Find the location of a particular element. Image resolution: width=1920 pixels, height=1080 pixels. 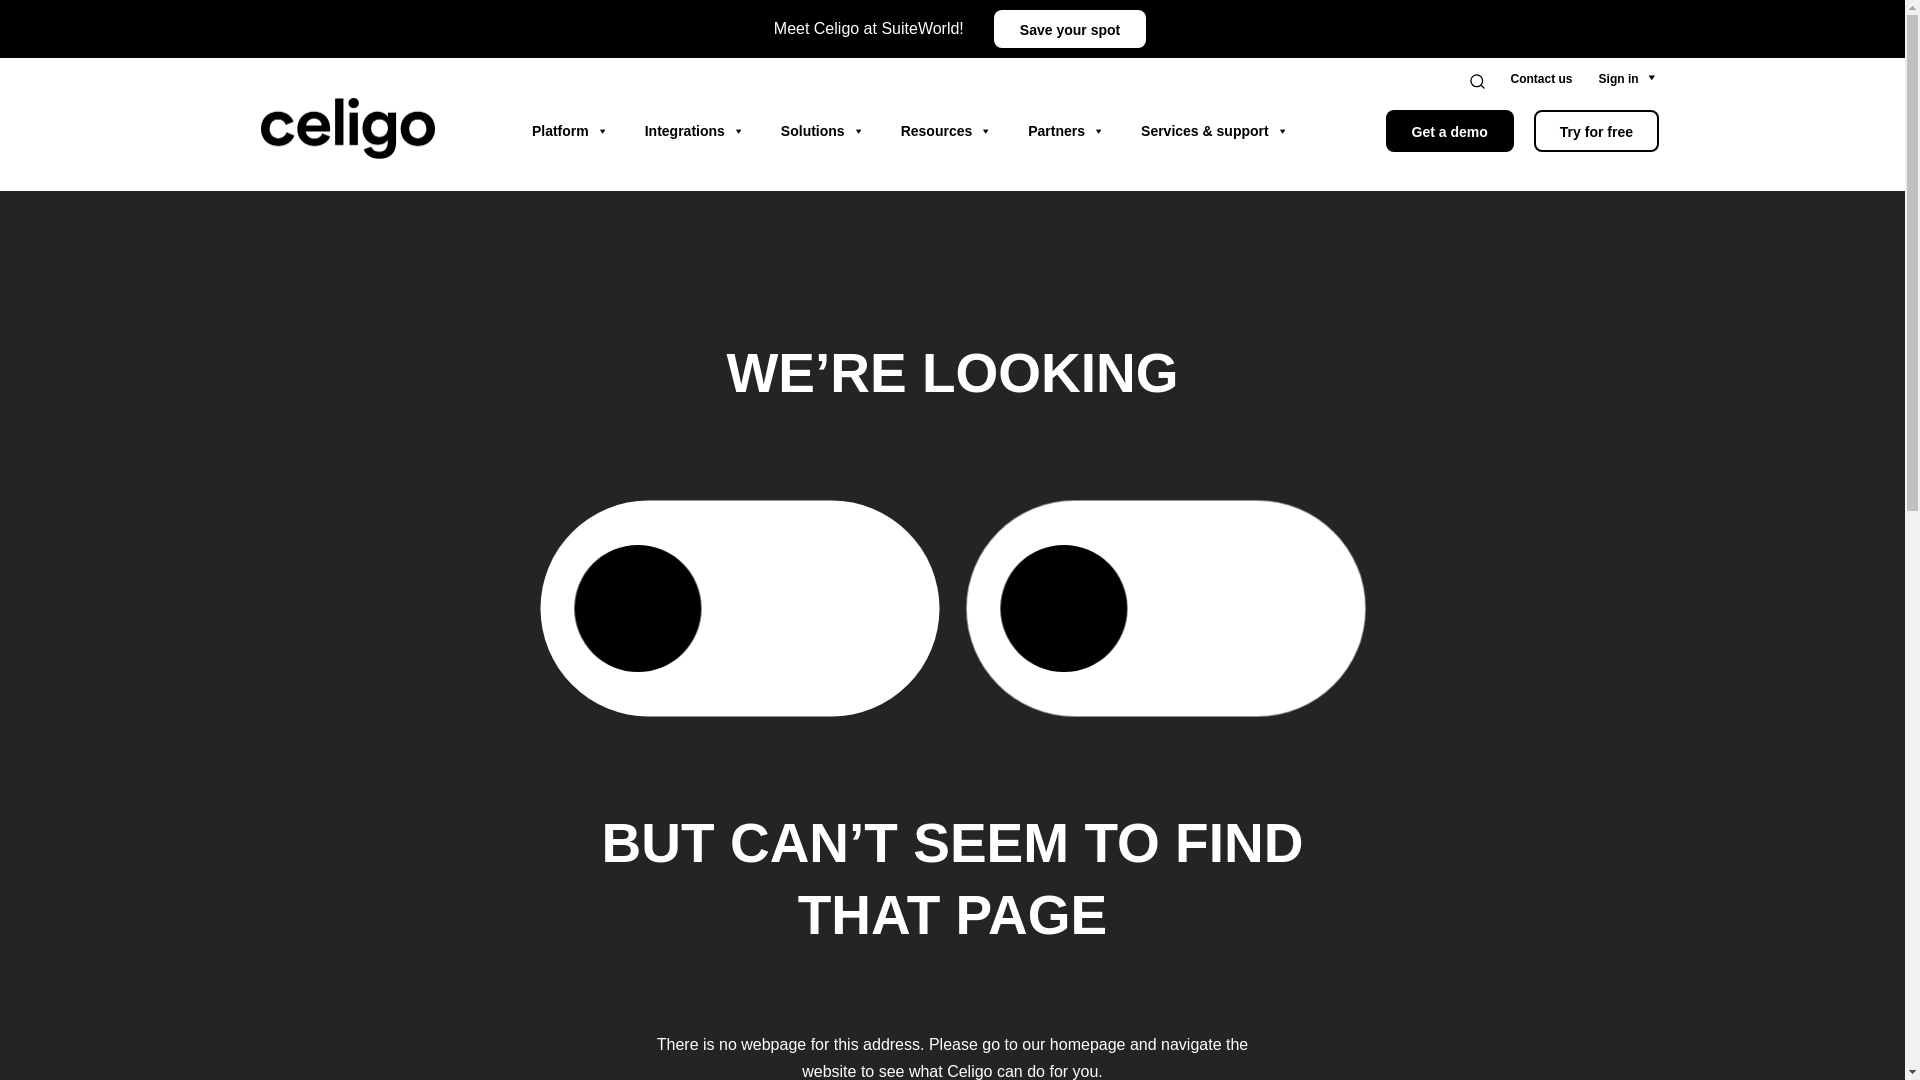

Platform is located at coordinates (570, 131).